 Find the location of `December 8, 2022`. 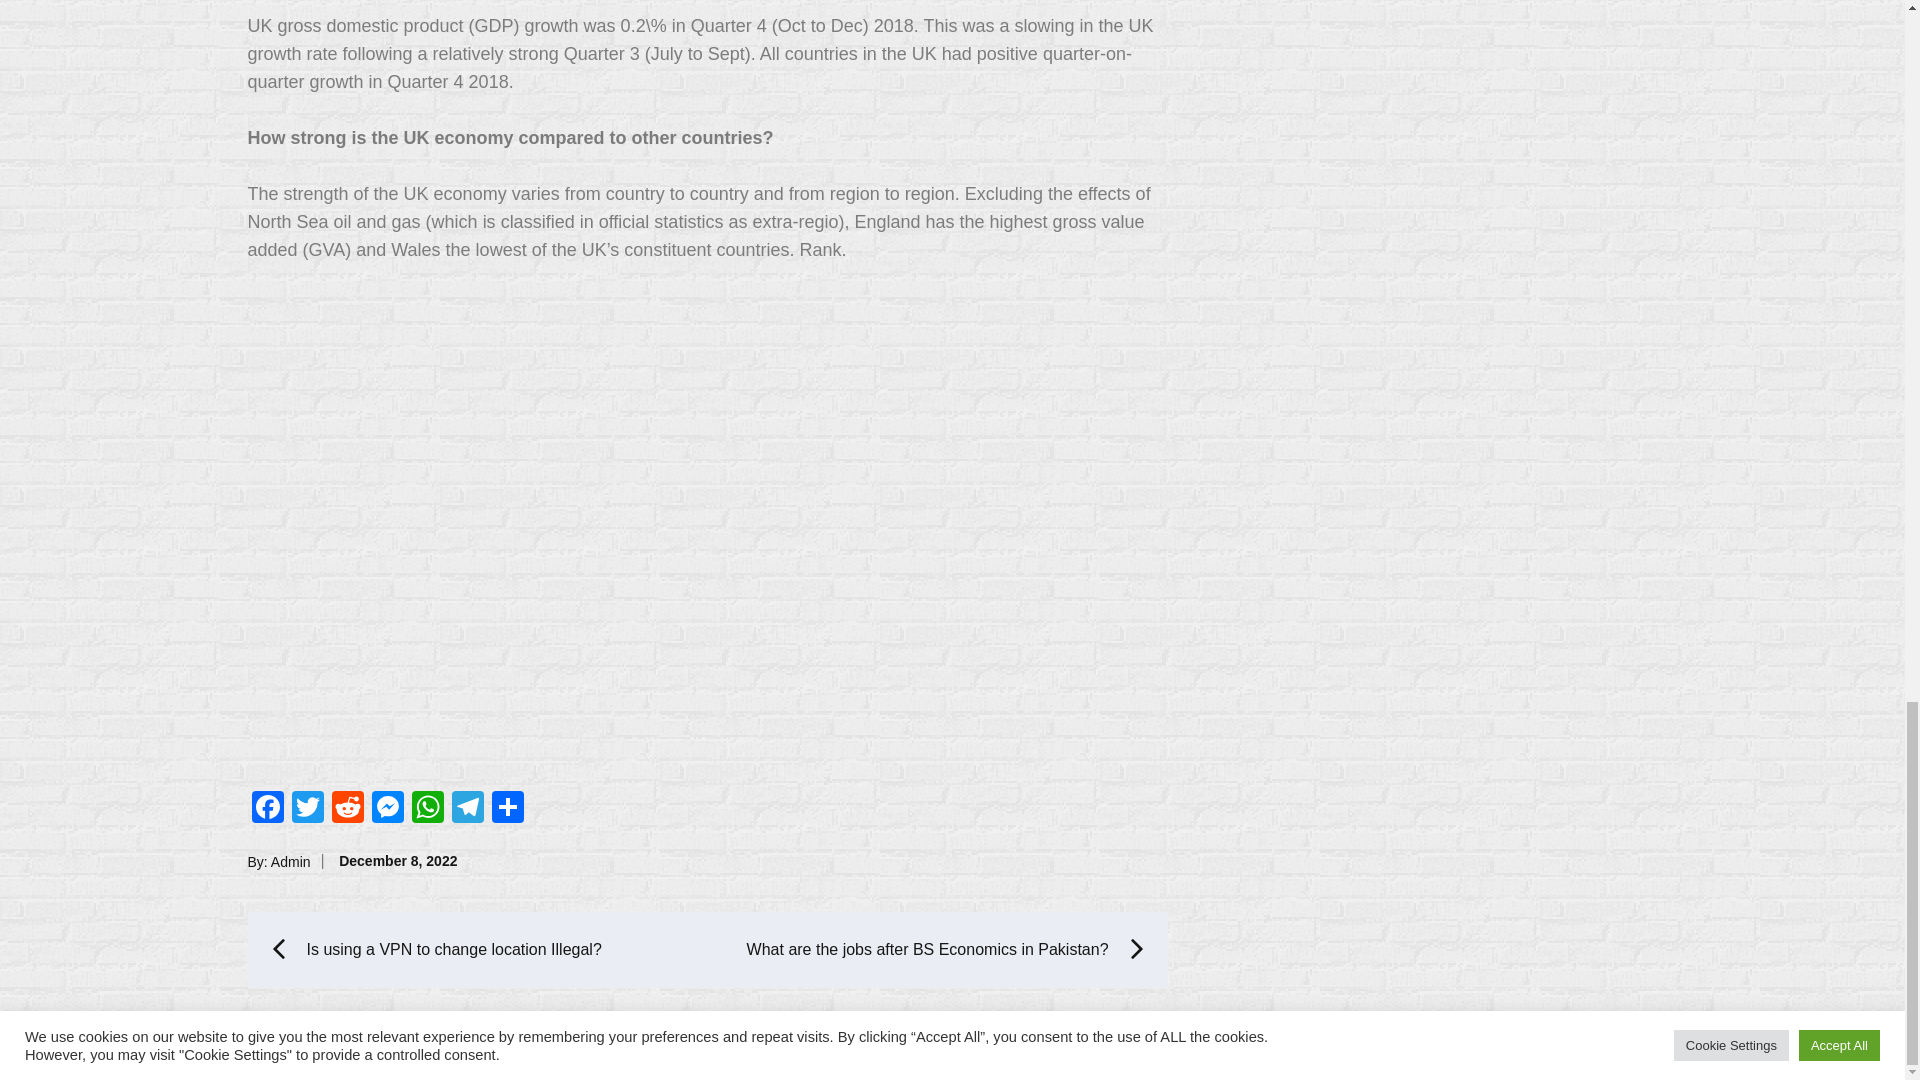

December 8, 2022 is located at coordinates (398, 861).